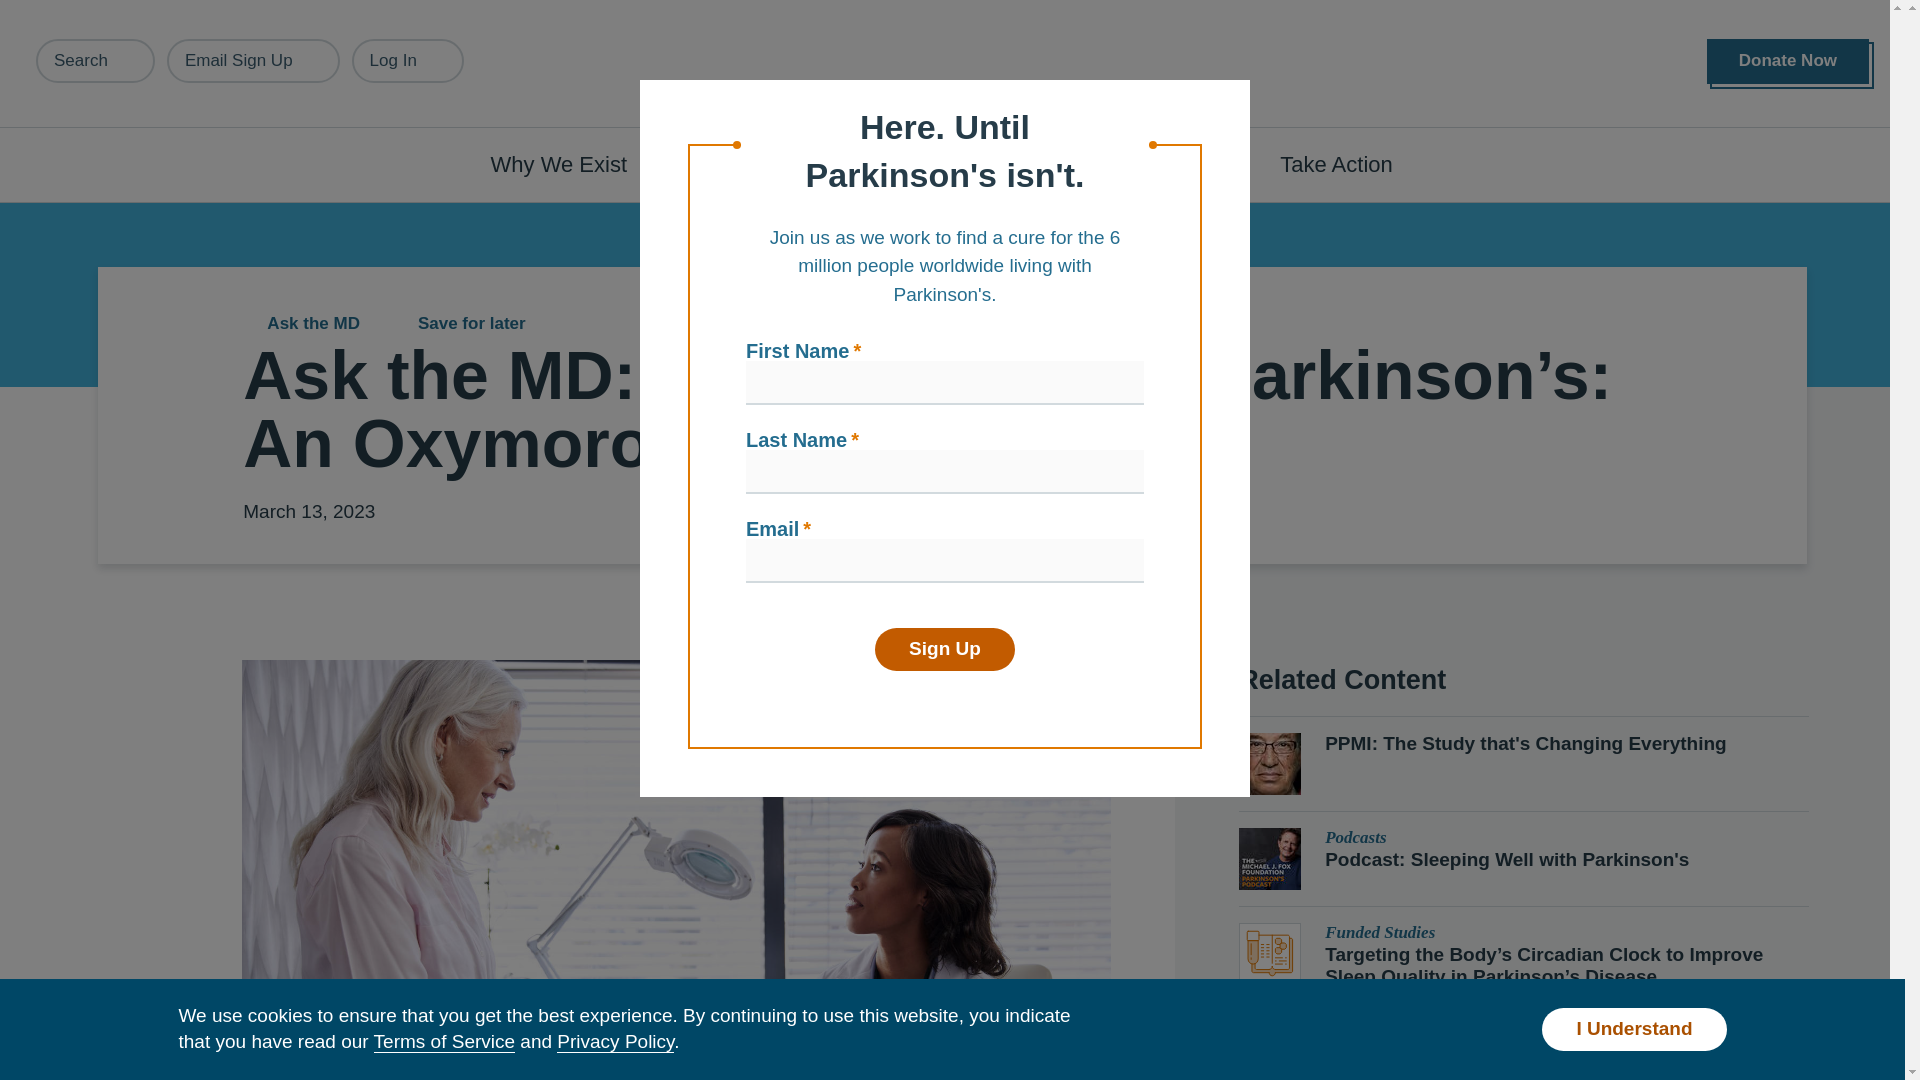 The image size is (1920, 1080). I want to click on Why We Exist, so click(570, 164).